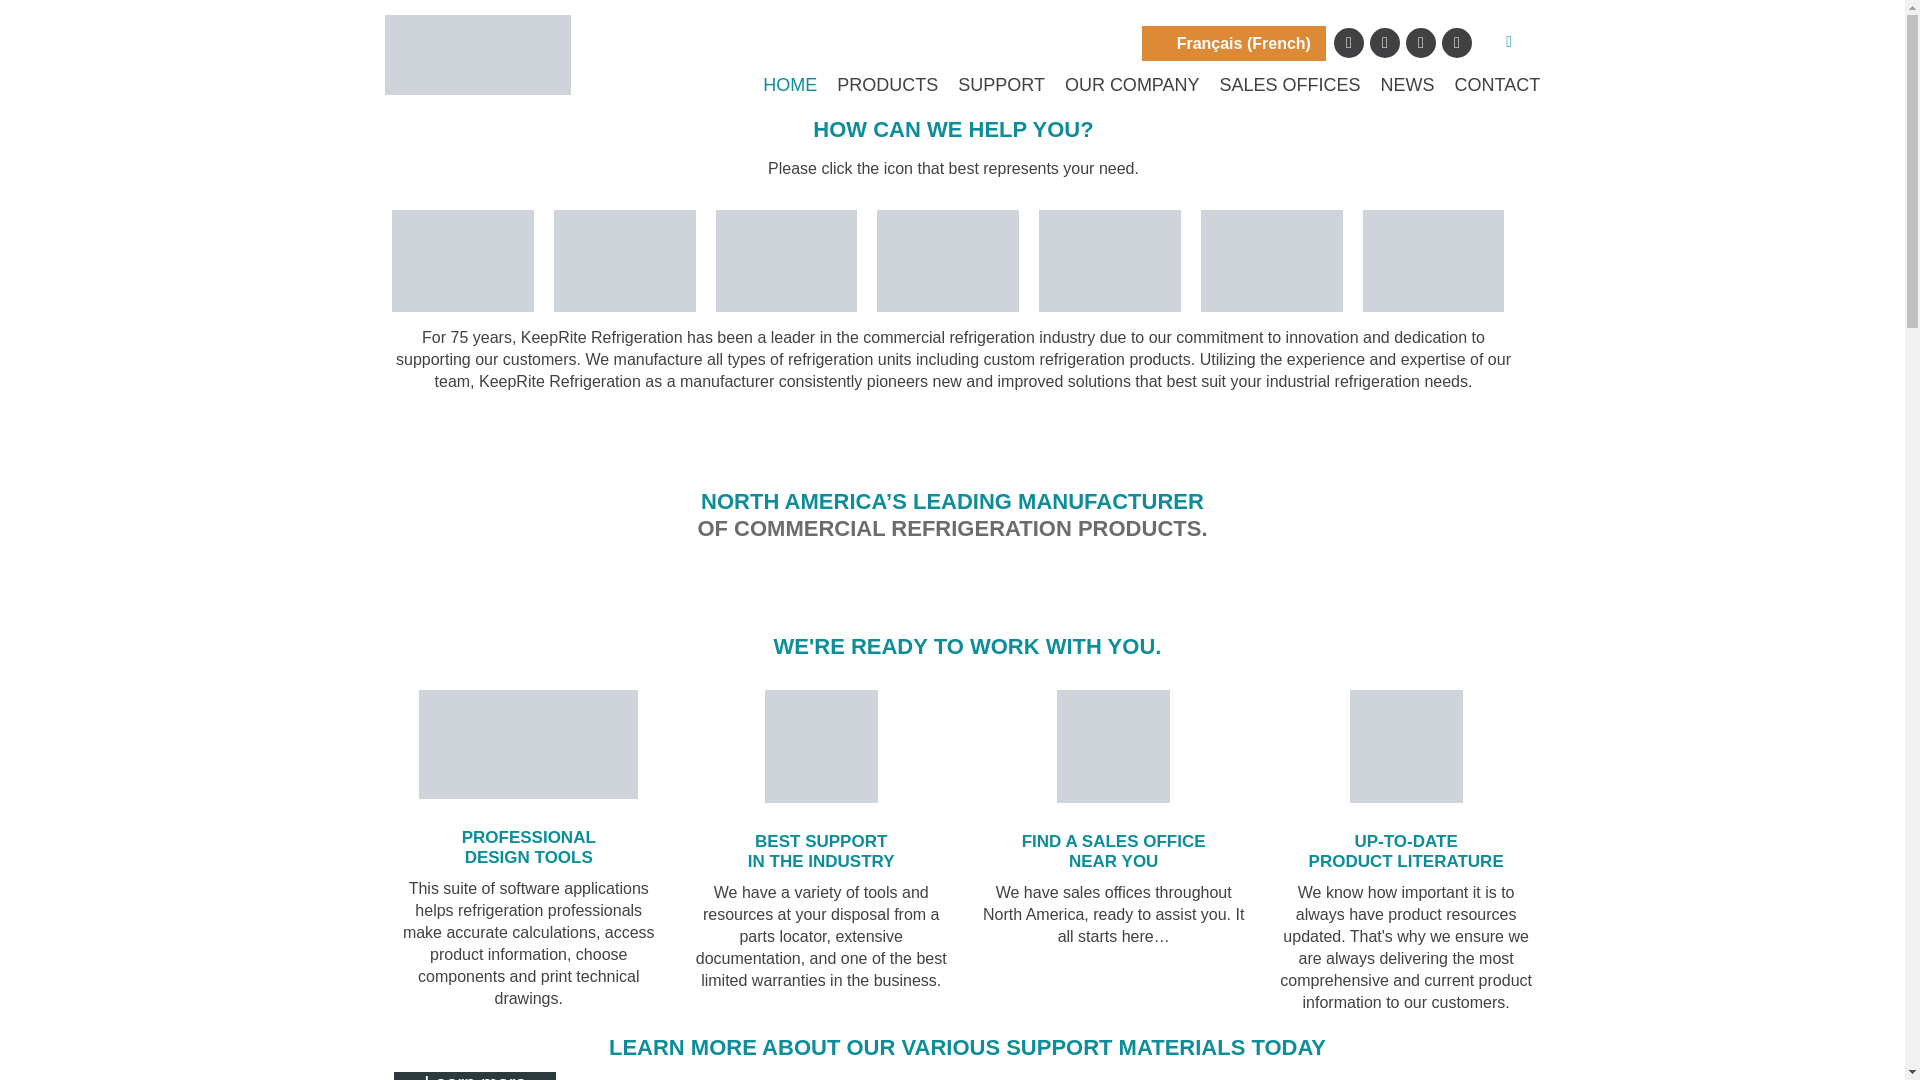 The width and height of the screenshot is (1920, 1080). Describe the element at coordinates (478, 55) in the screenshot. I see `KeepRite Refrigeration` at that location.